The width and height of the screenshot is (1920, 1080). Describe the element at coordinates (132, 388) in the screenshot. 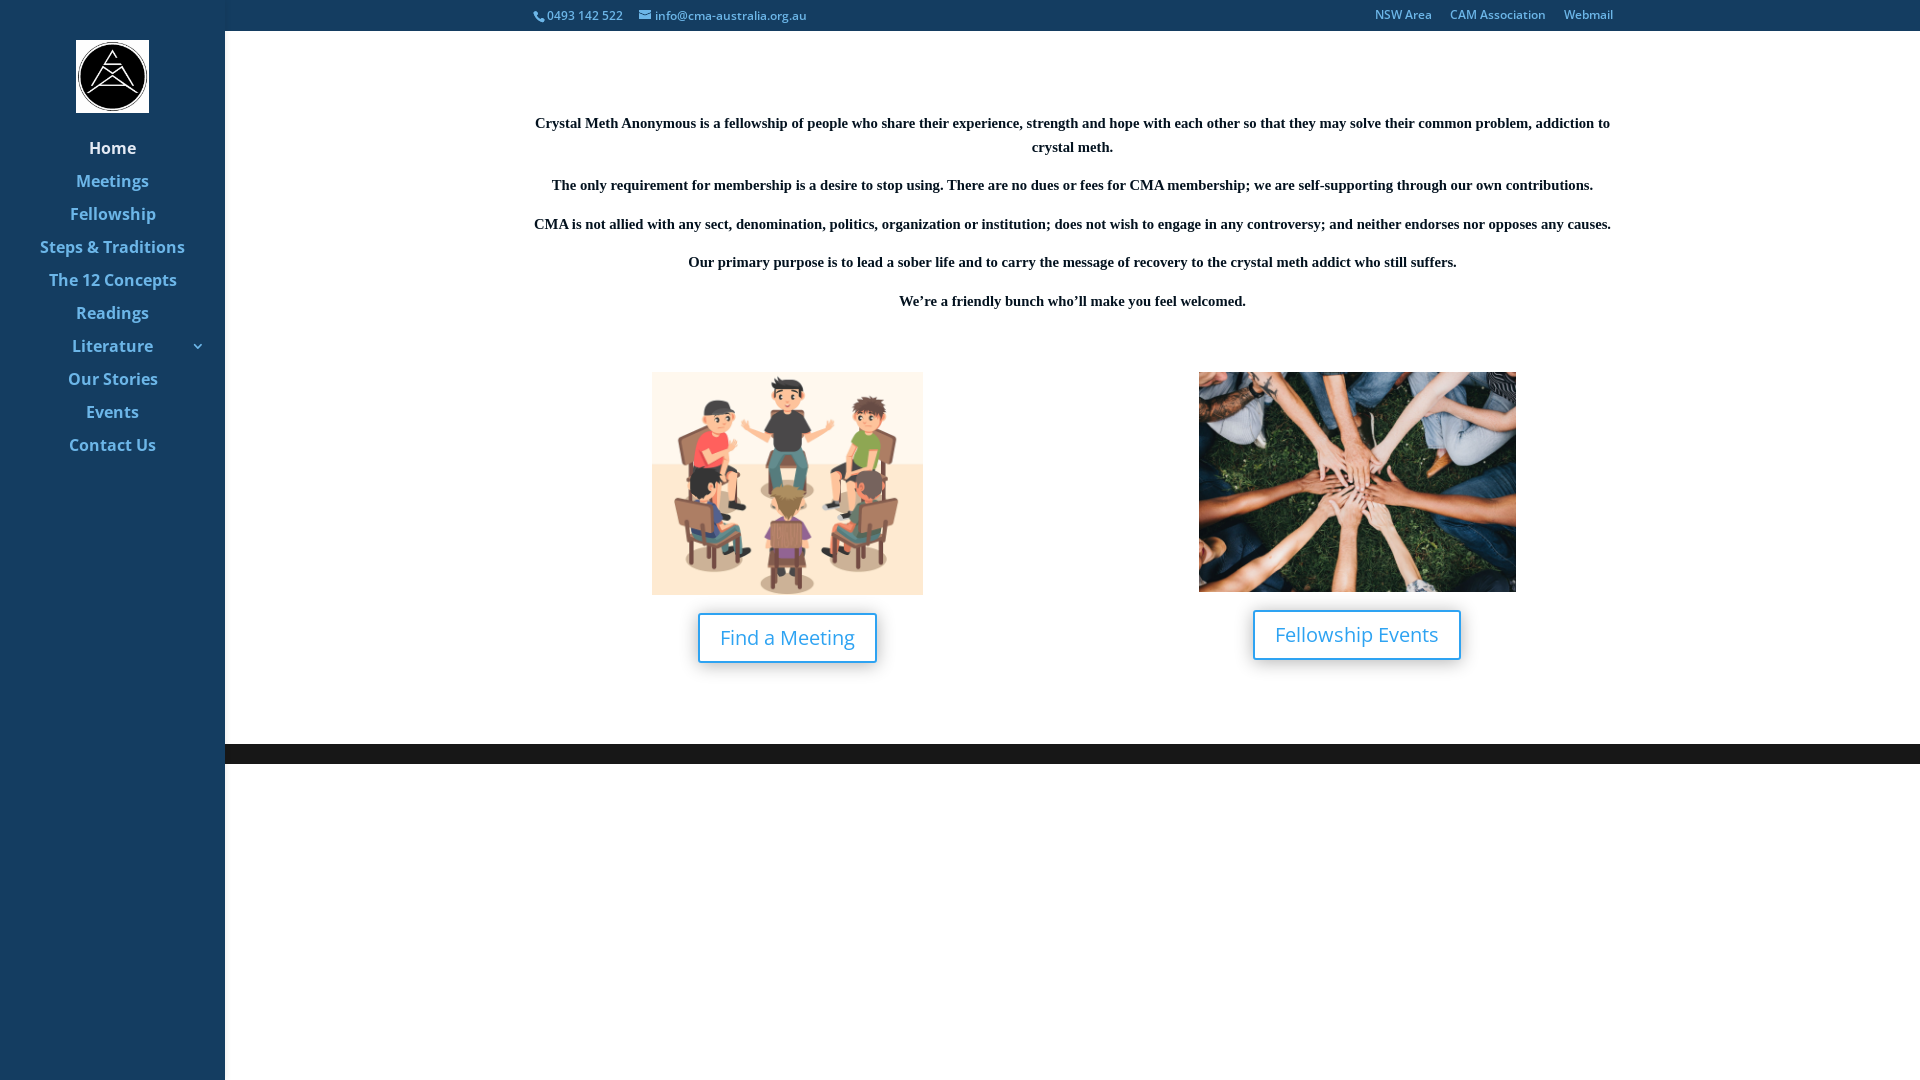

I see `Our Stories` at that location.